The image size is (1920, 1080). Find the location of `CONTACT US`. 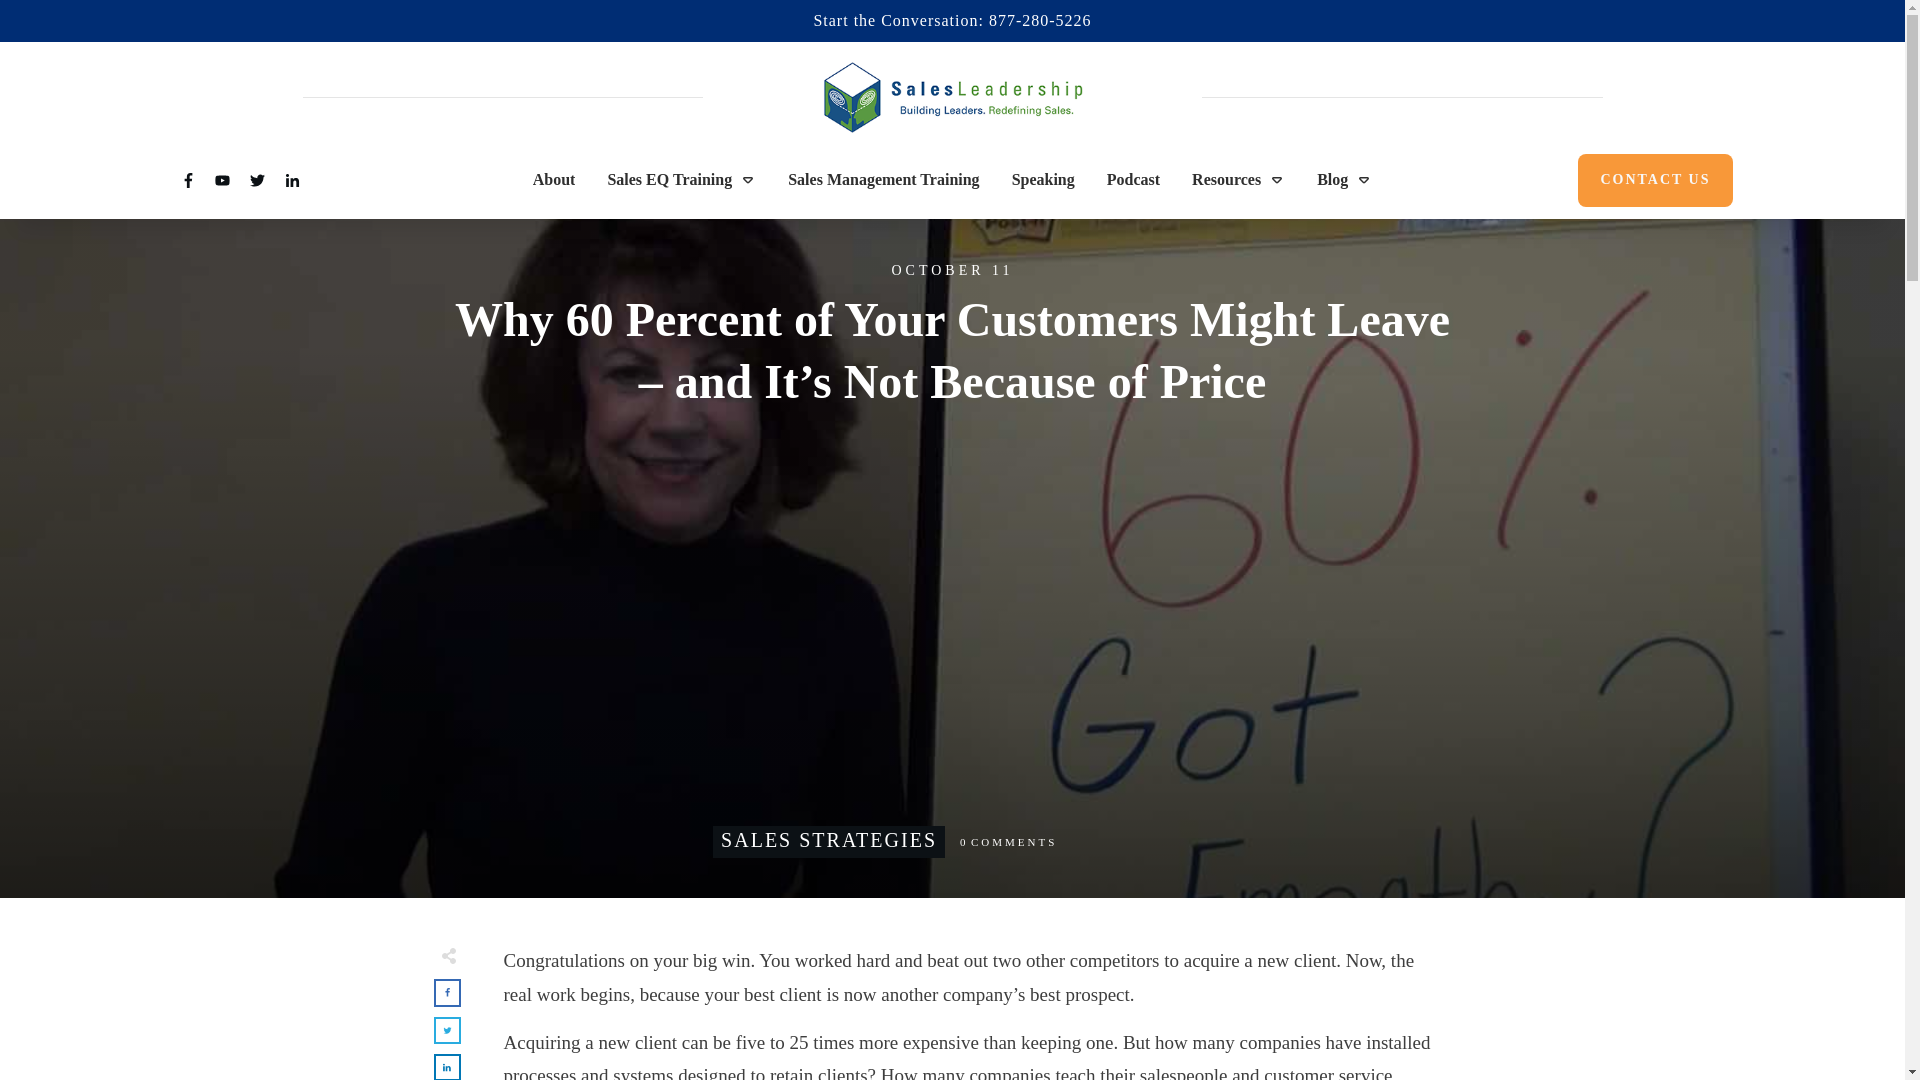

CONTACT US is located at coordinates (1654, 180).